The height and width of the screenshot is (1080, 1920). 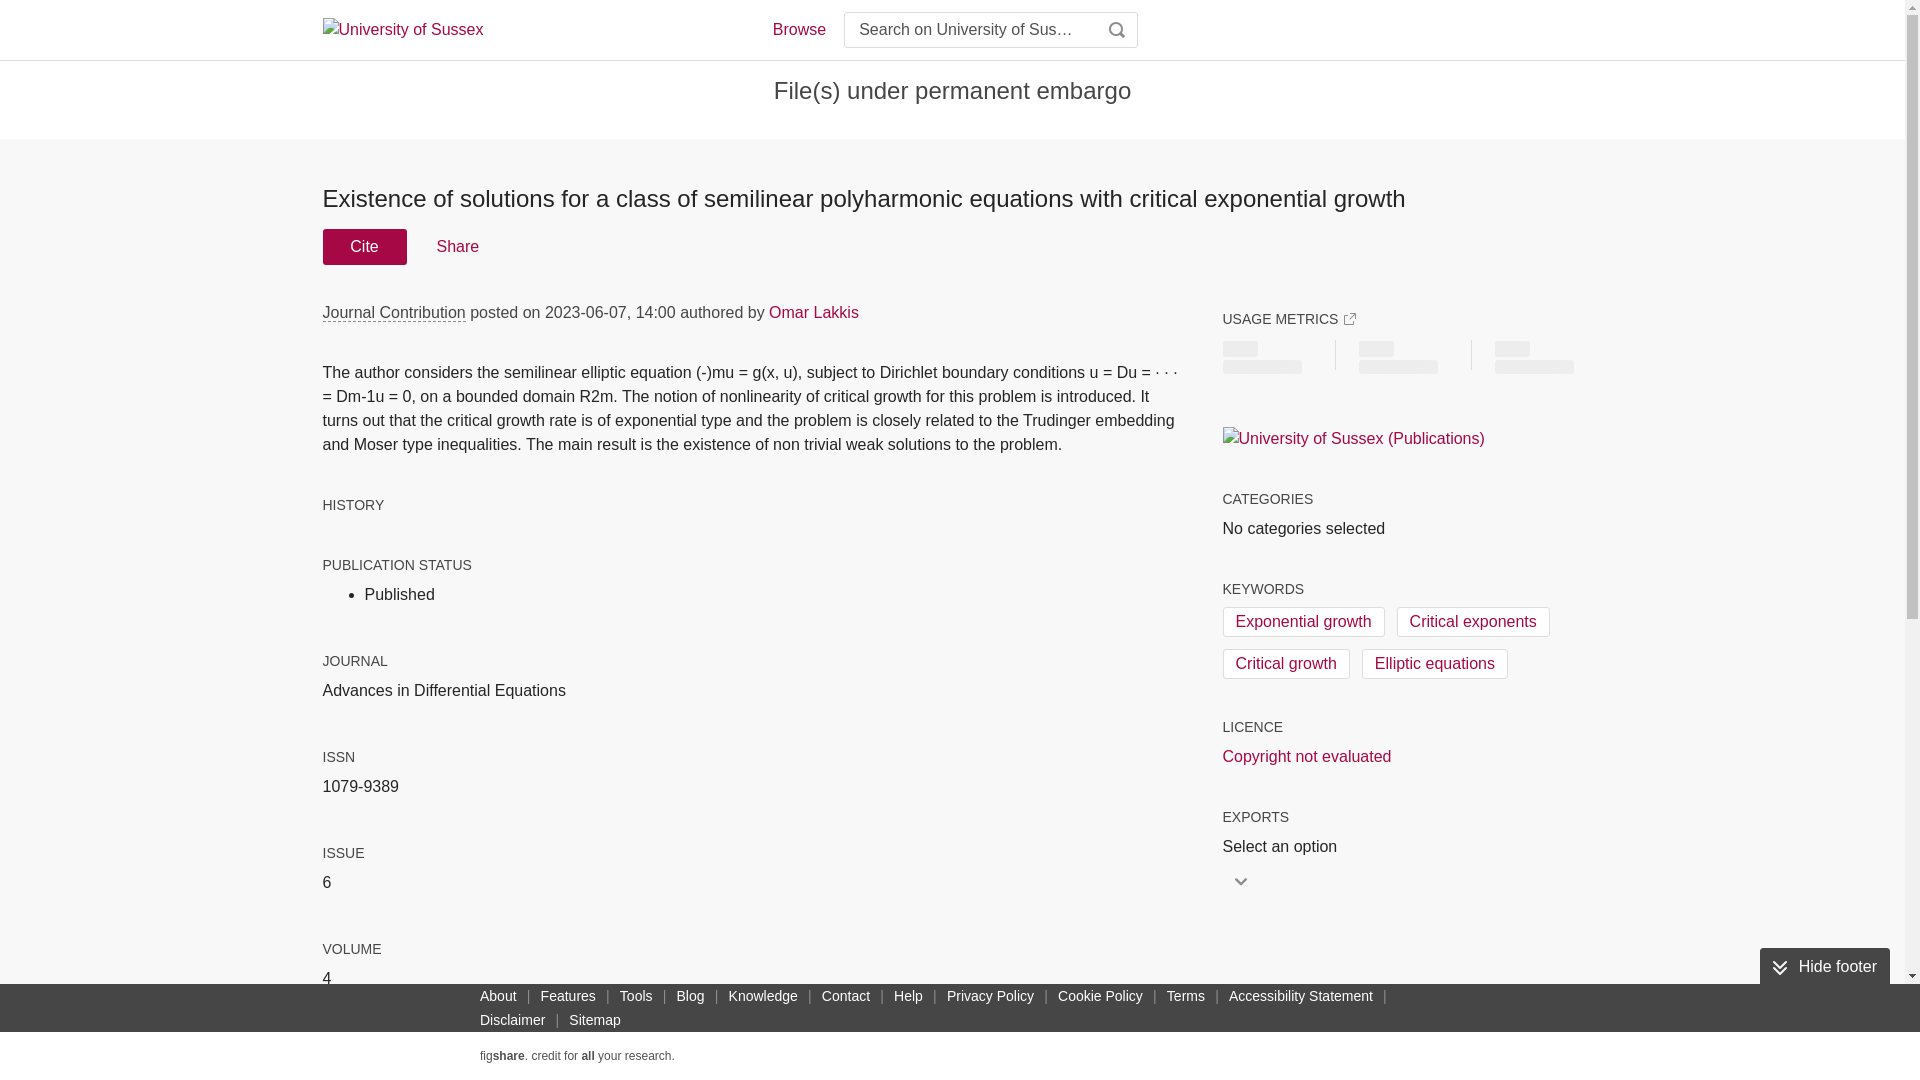 What do you see at coordinates (636, 995) in the screenshot?
I see `Tools` at bounding box center [636, 995].